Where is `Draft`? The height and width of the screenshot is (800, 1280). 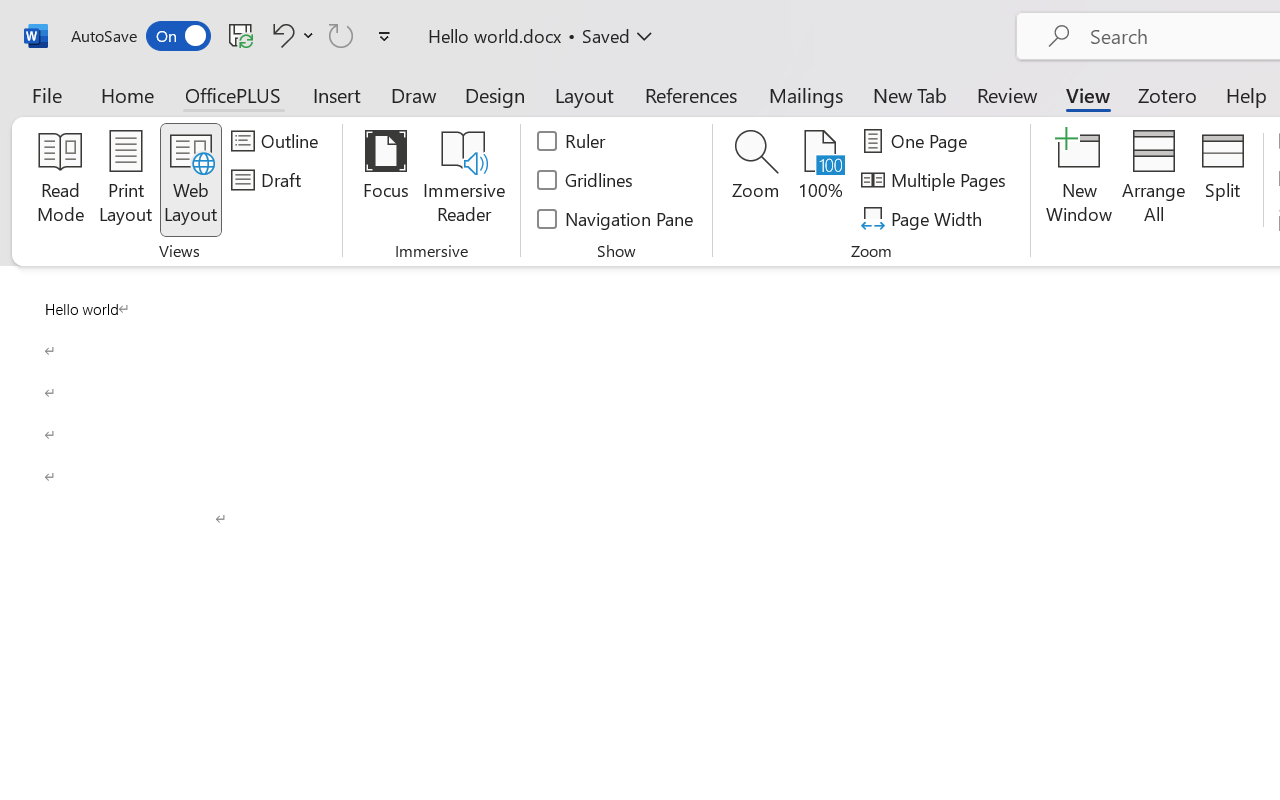
Draft is located at coordinates (269, 180).